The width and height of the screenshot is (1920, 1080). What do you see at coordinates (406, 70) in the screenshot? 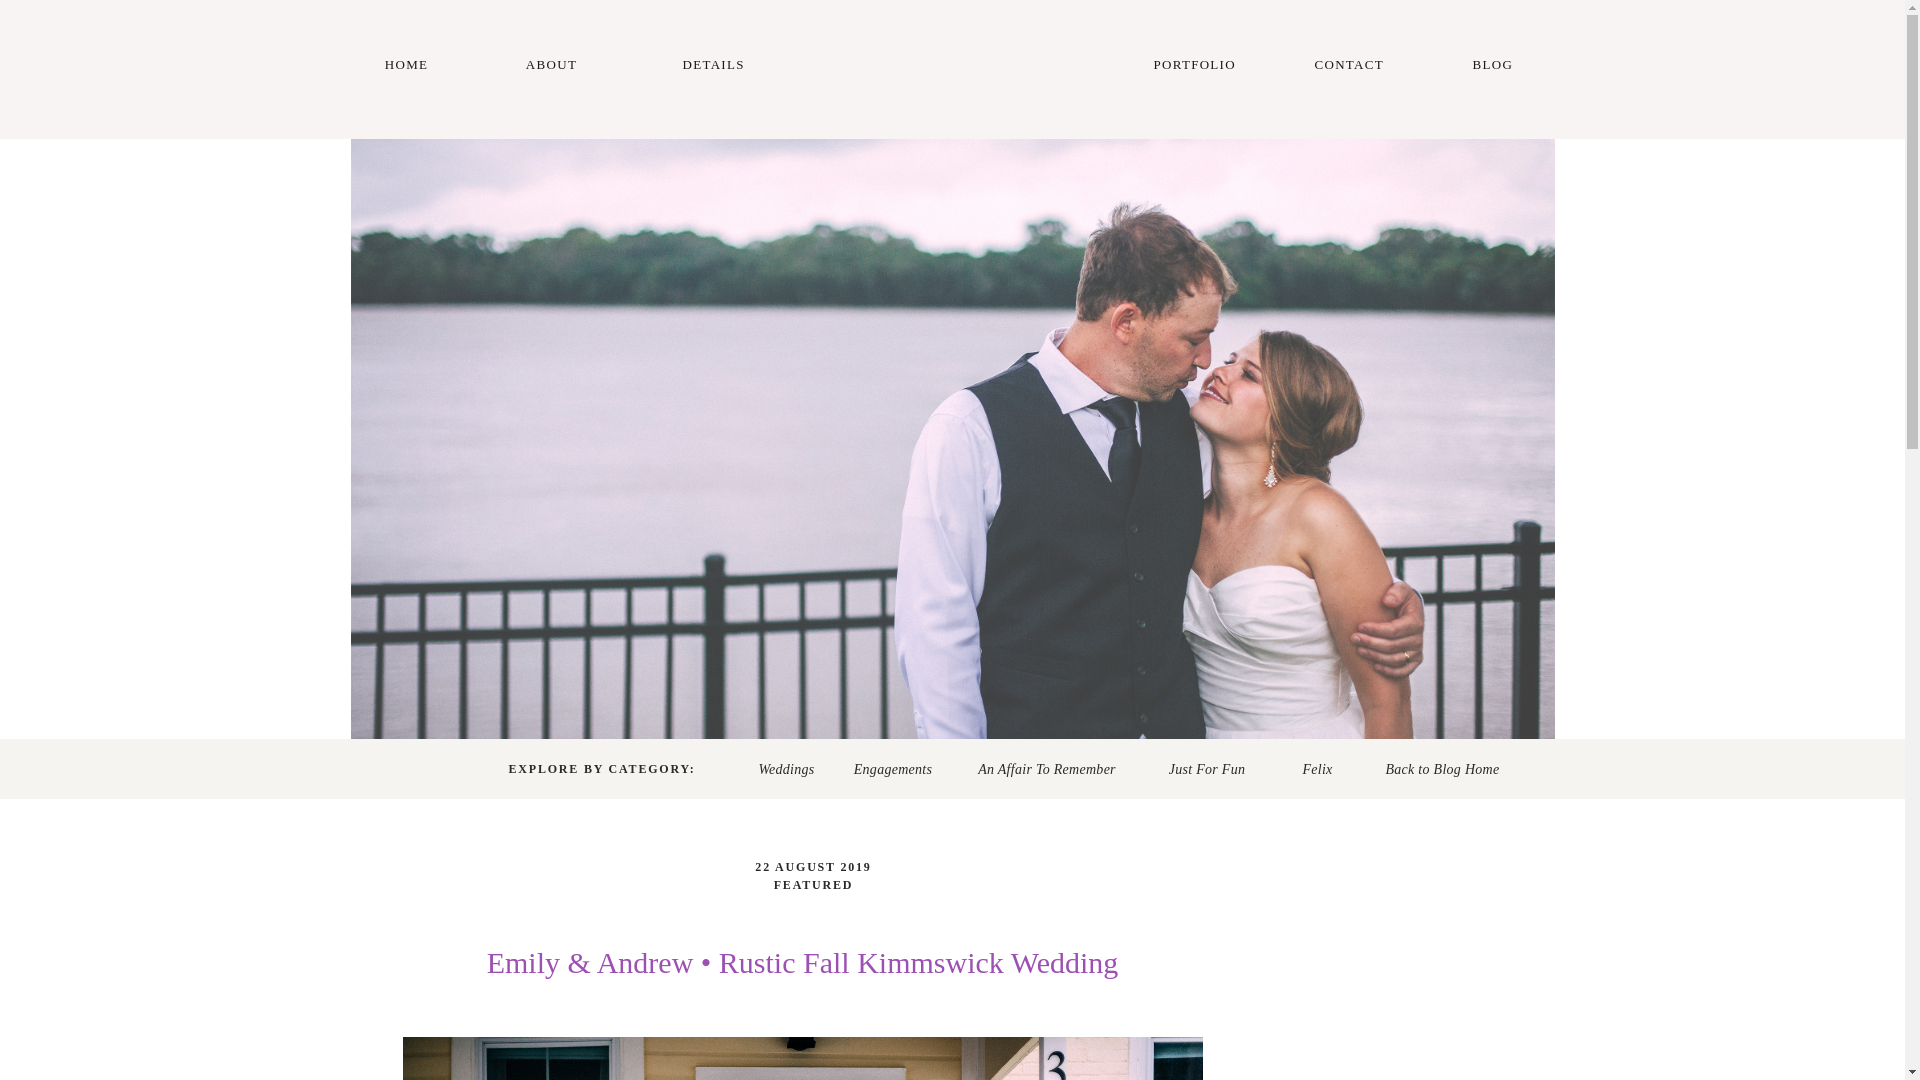
I see `HOME` at bounding box center [406, 70].